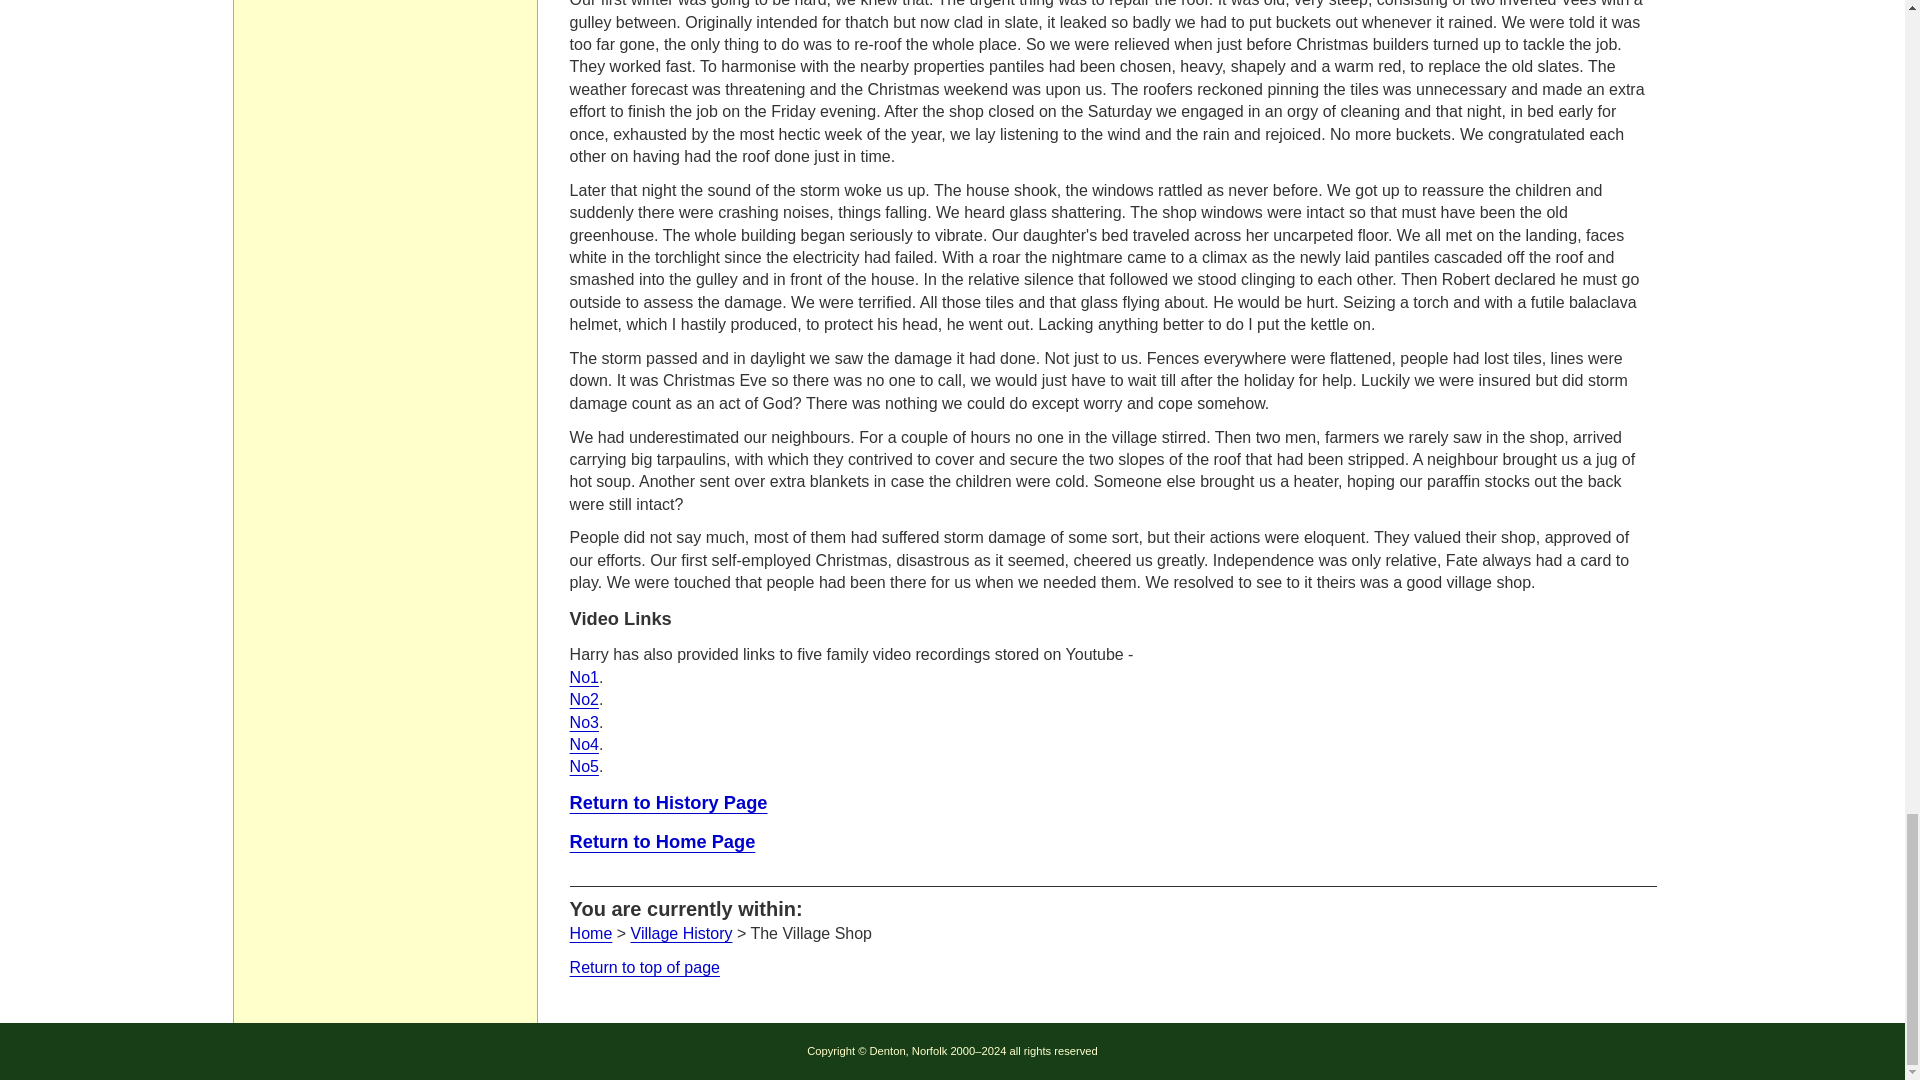 This screenshot has width=1920, height=1080. Describe the element at coordinates (645, 968) in the screenshot. I see `Return to top of page` at that location.